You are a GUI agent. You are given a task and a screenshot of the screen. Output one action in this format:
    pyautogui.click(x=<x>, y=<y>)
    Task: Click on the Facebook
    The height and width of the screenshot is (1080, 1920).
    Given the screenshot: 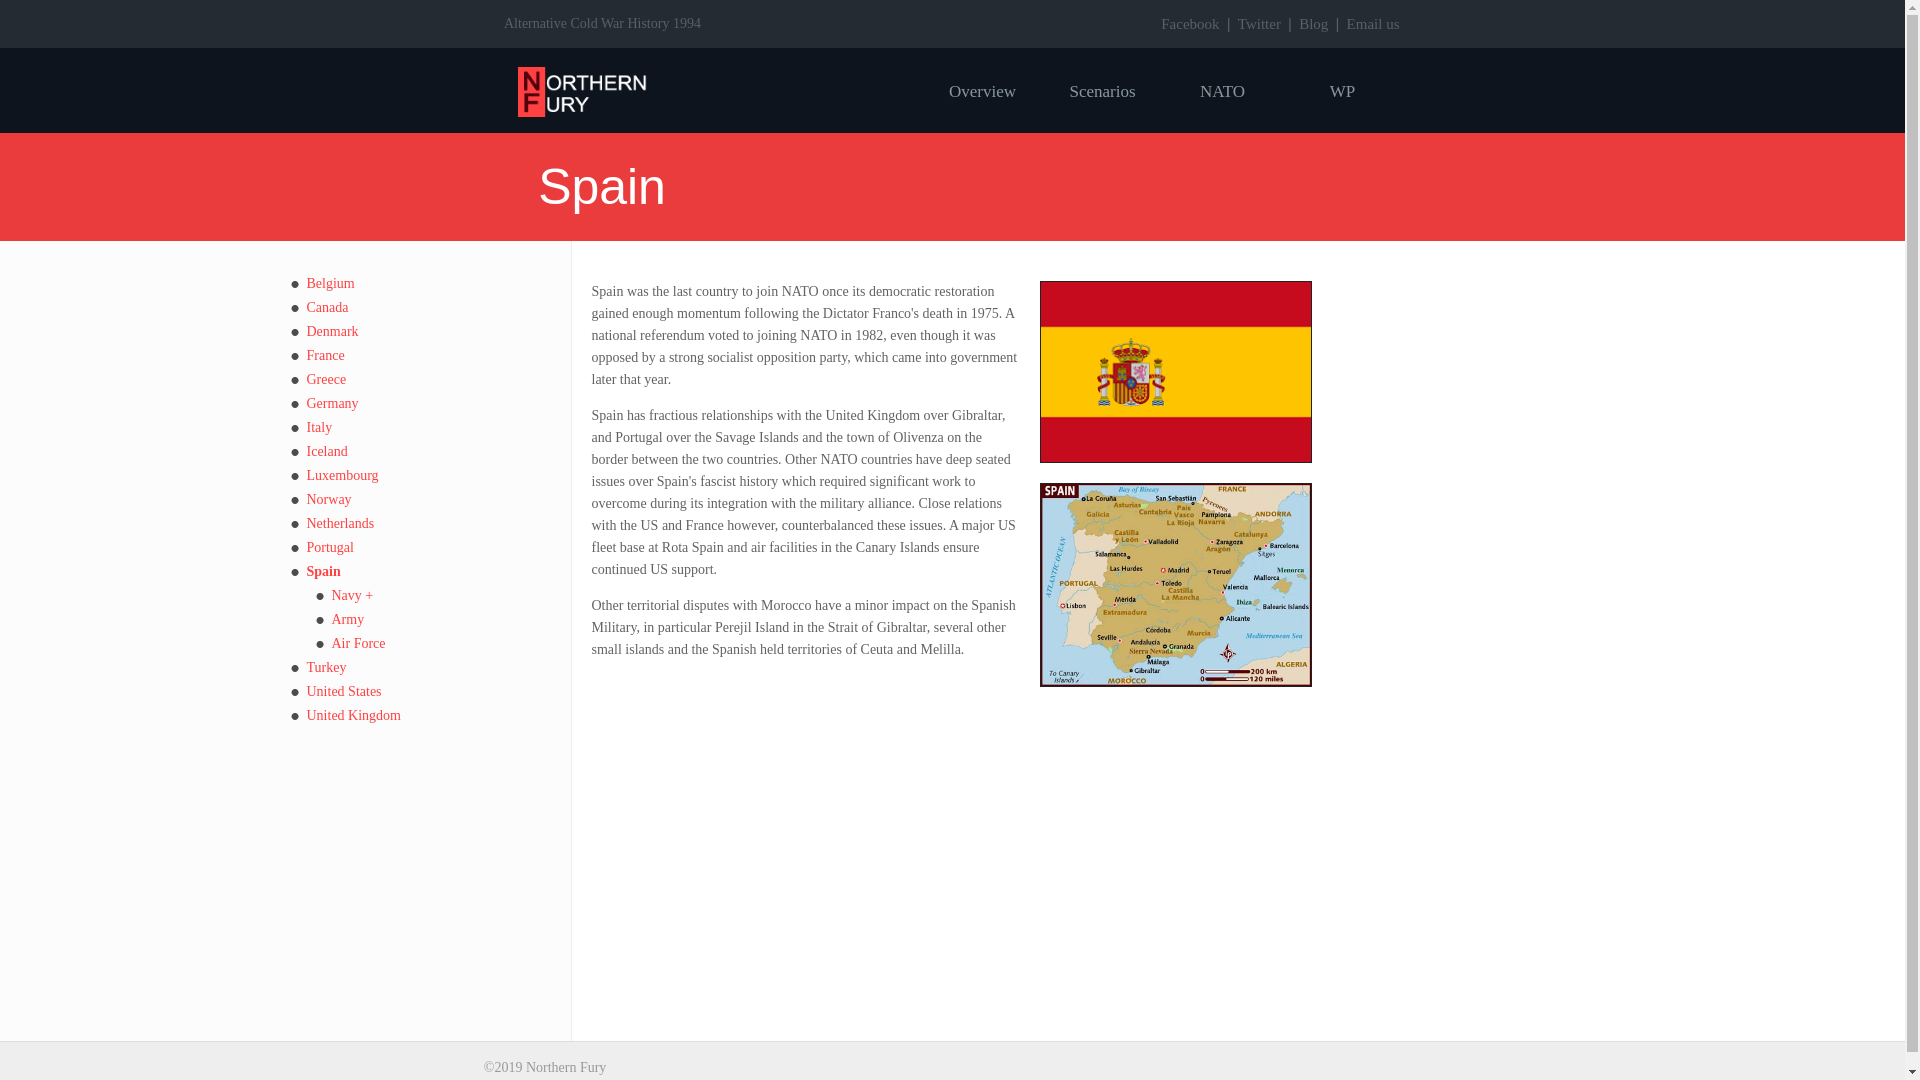 What is the action you would take?
    pyautogui.click(x=1190, y=24)
    